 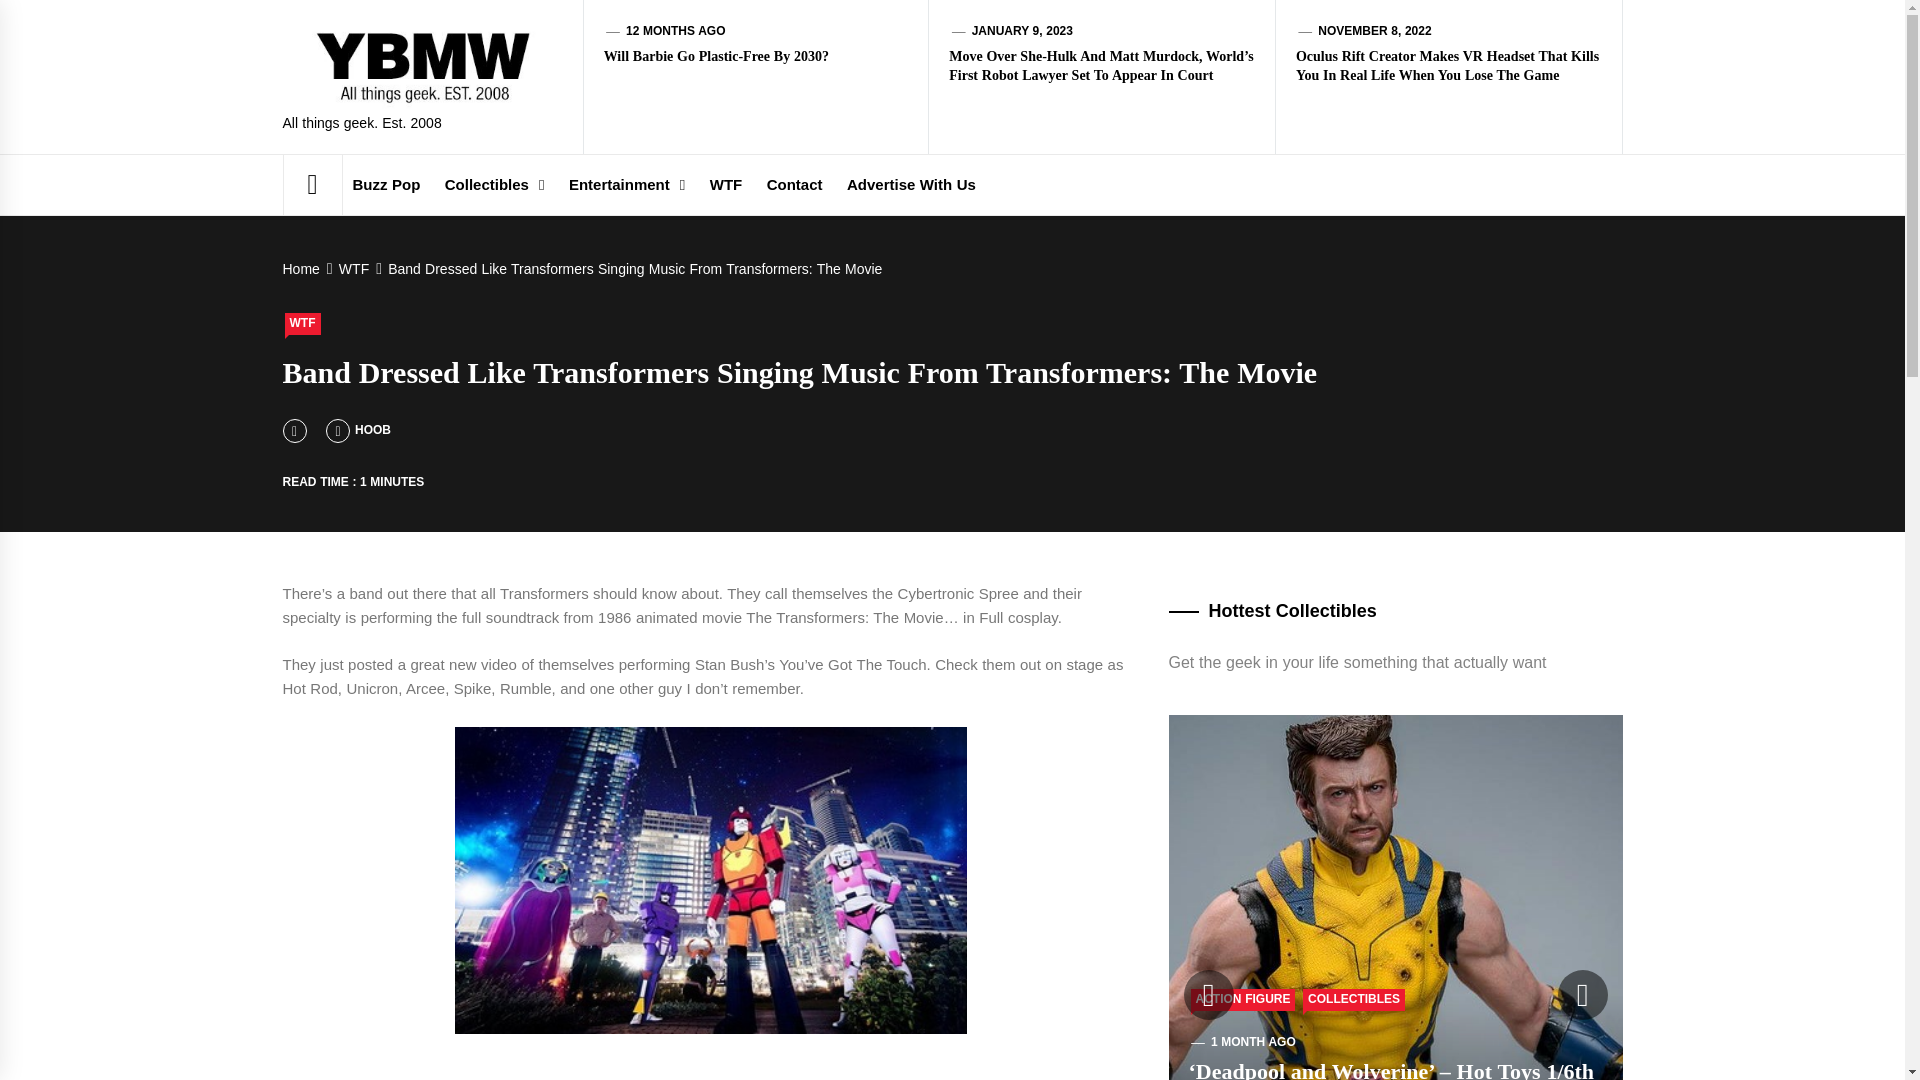 What do you see at coordinates (626, 184) in the screenshot?
I see `Entertainment` at bounding box center [626, 184].